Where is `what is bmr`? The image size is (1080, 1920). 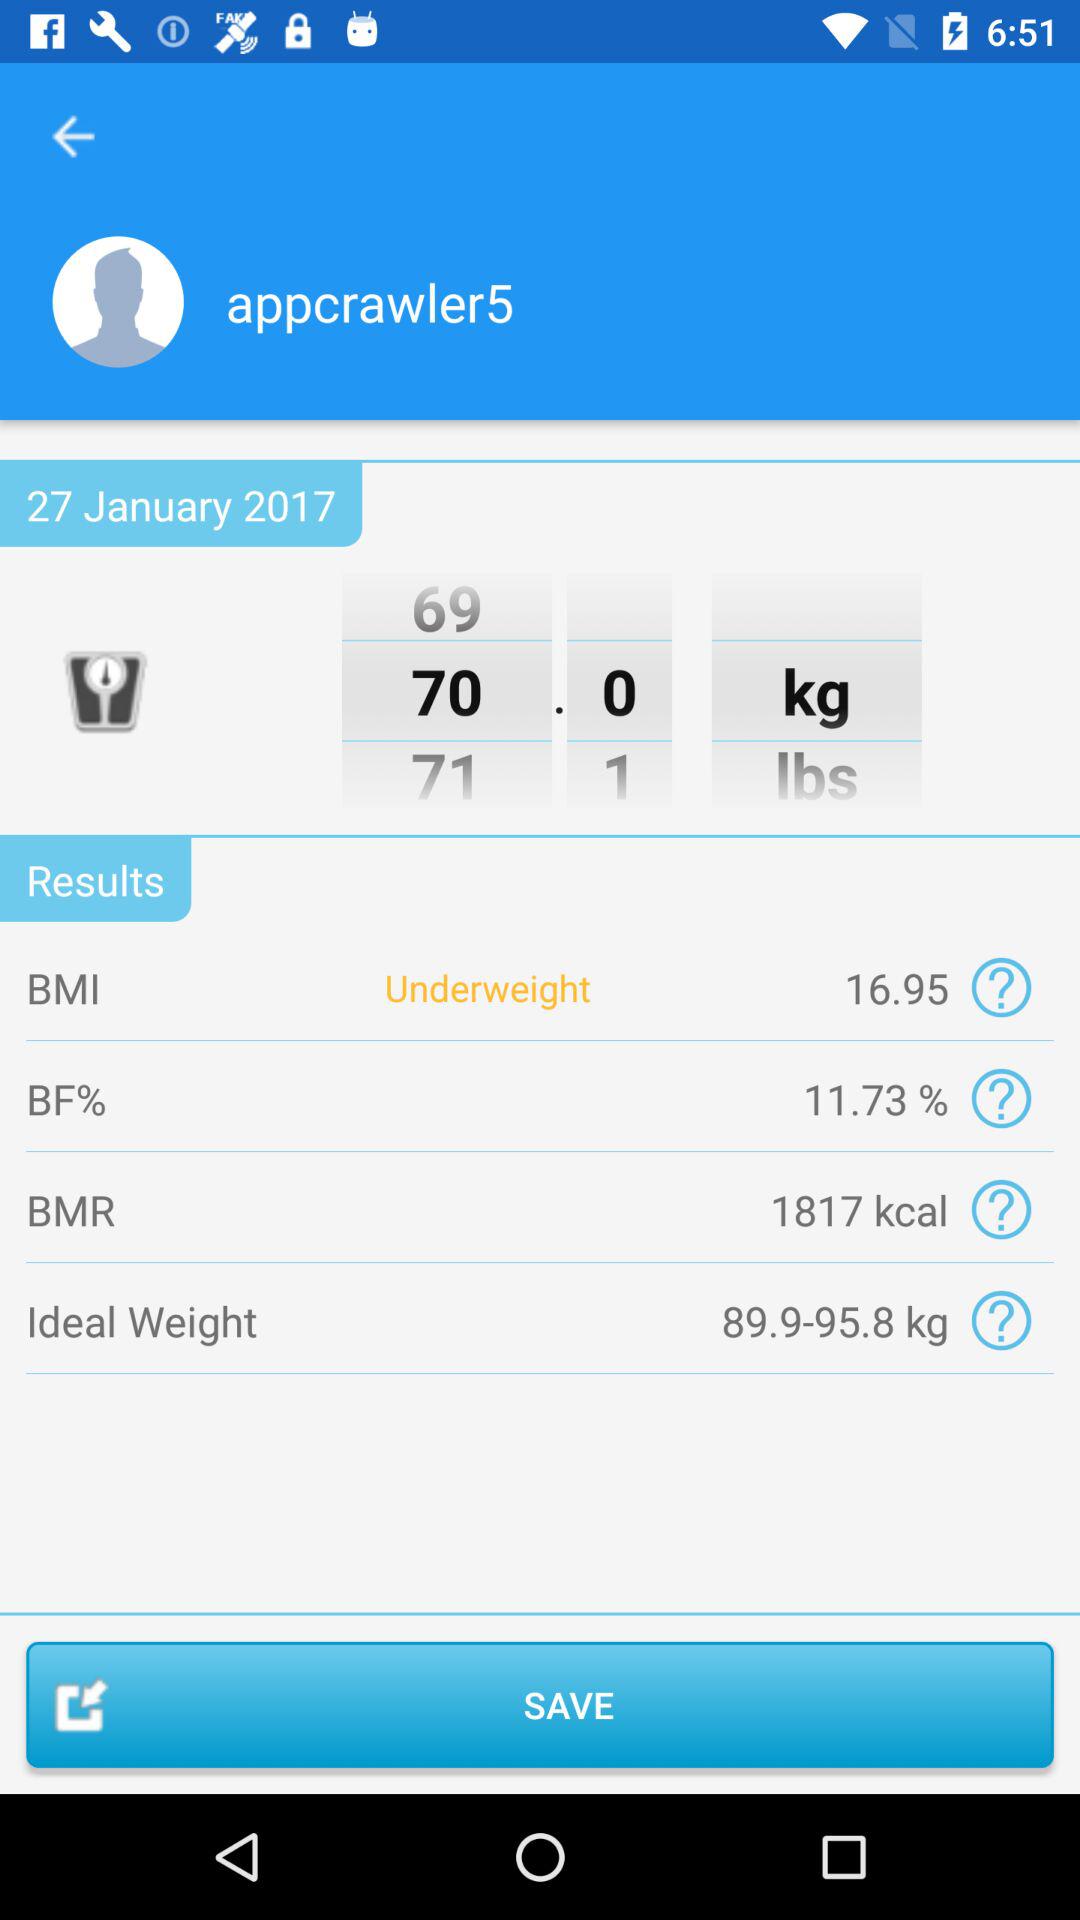
what is bmr is located at coordinates (1000, 1210).